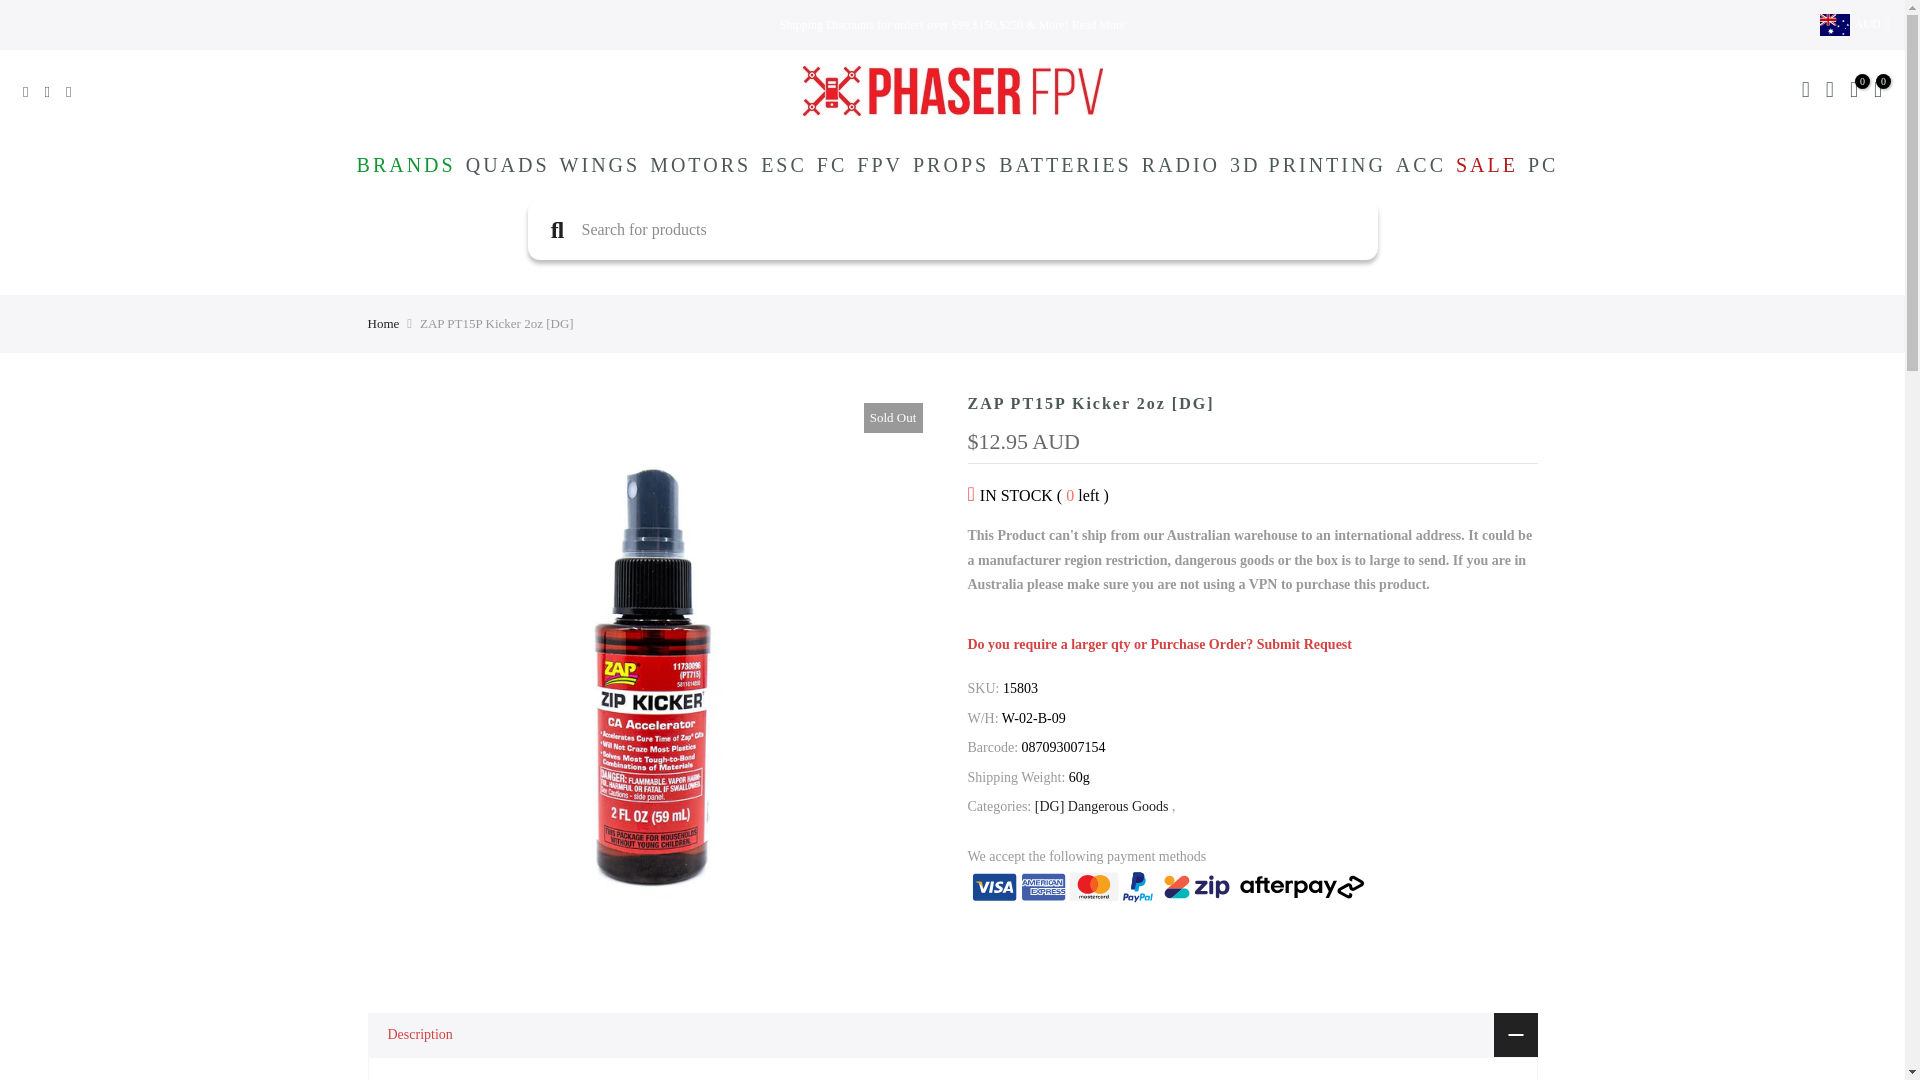  I want to click on MOTORS, so click(700, 165).